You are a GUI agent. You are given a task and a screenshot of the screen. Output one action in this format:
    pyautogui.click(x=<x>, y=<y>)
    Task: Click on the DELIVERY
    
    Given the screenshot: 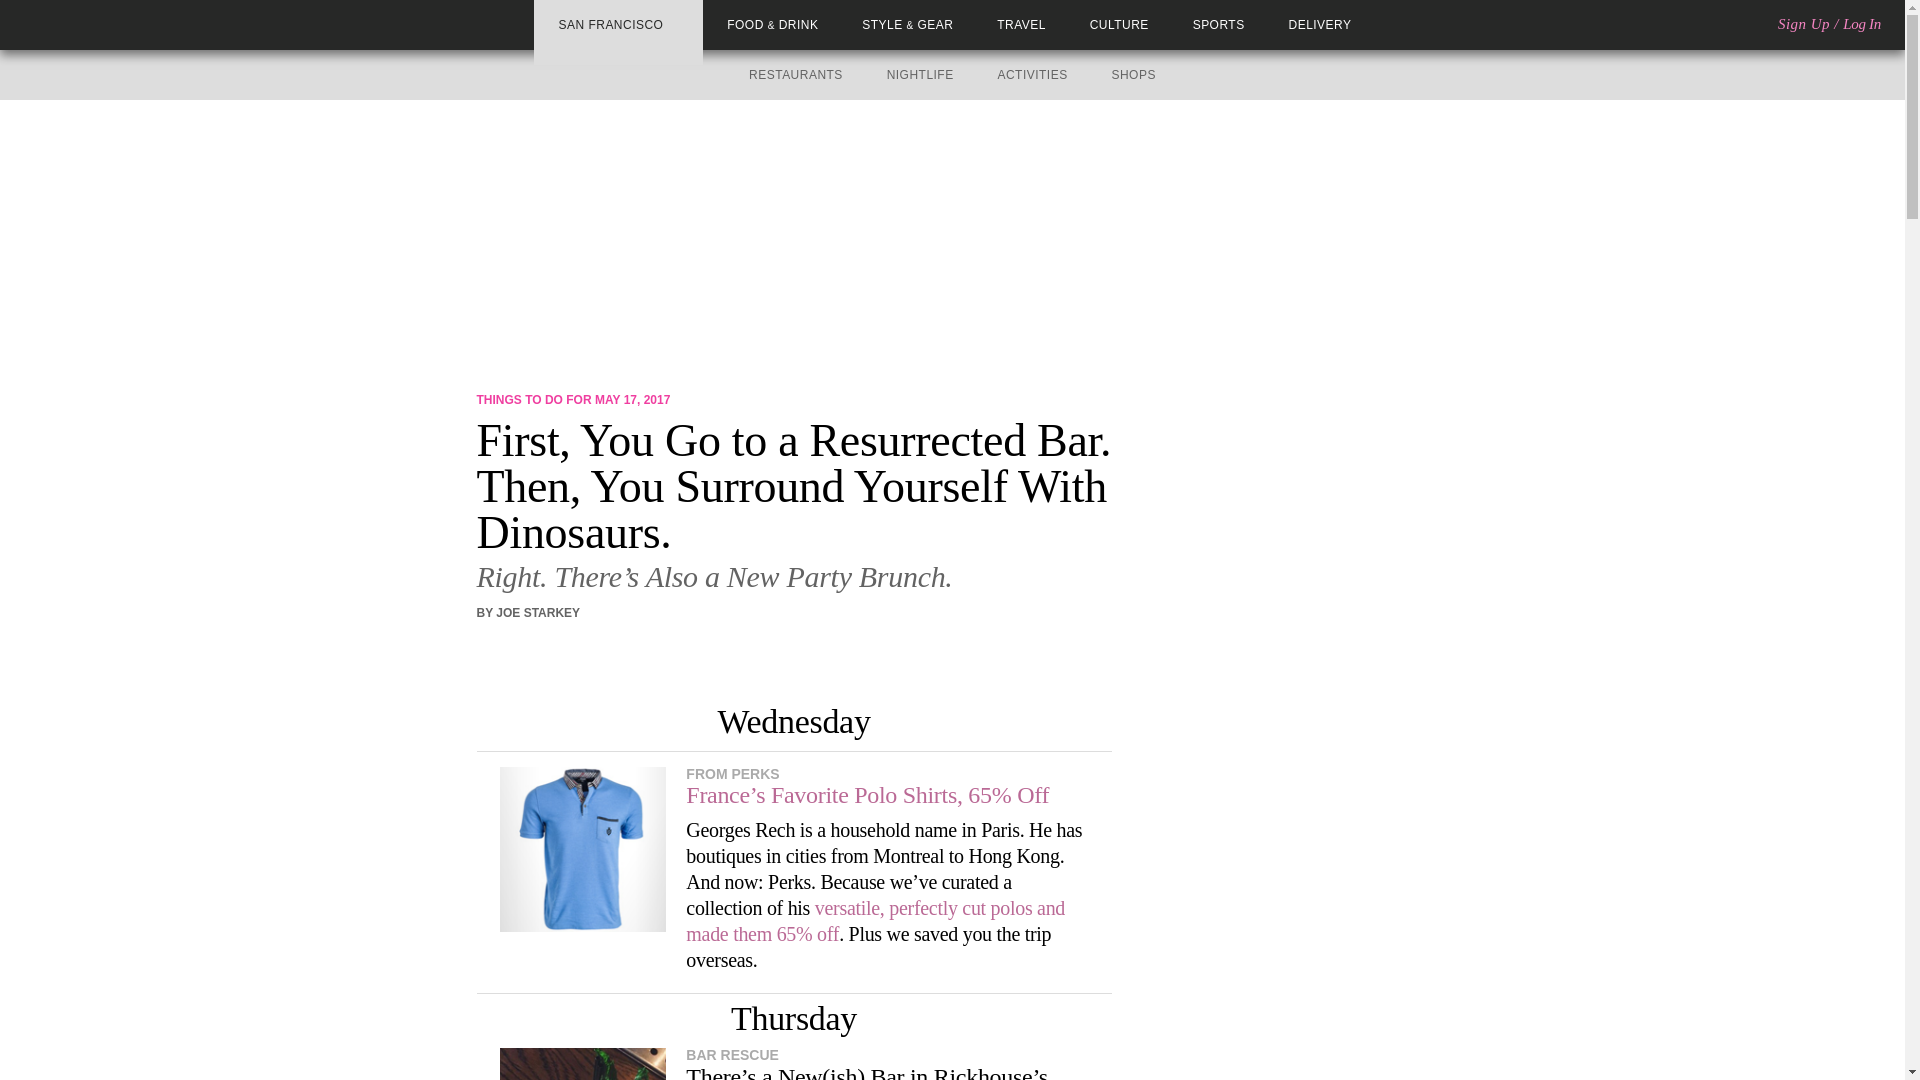 What is the action you would take?
    pyautogui.click(x=1320, y=25)
    